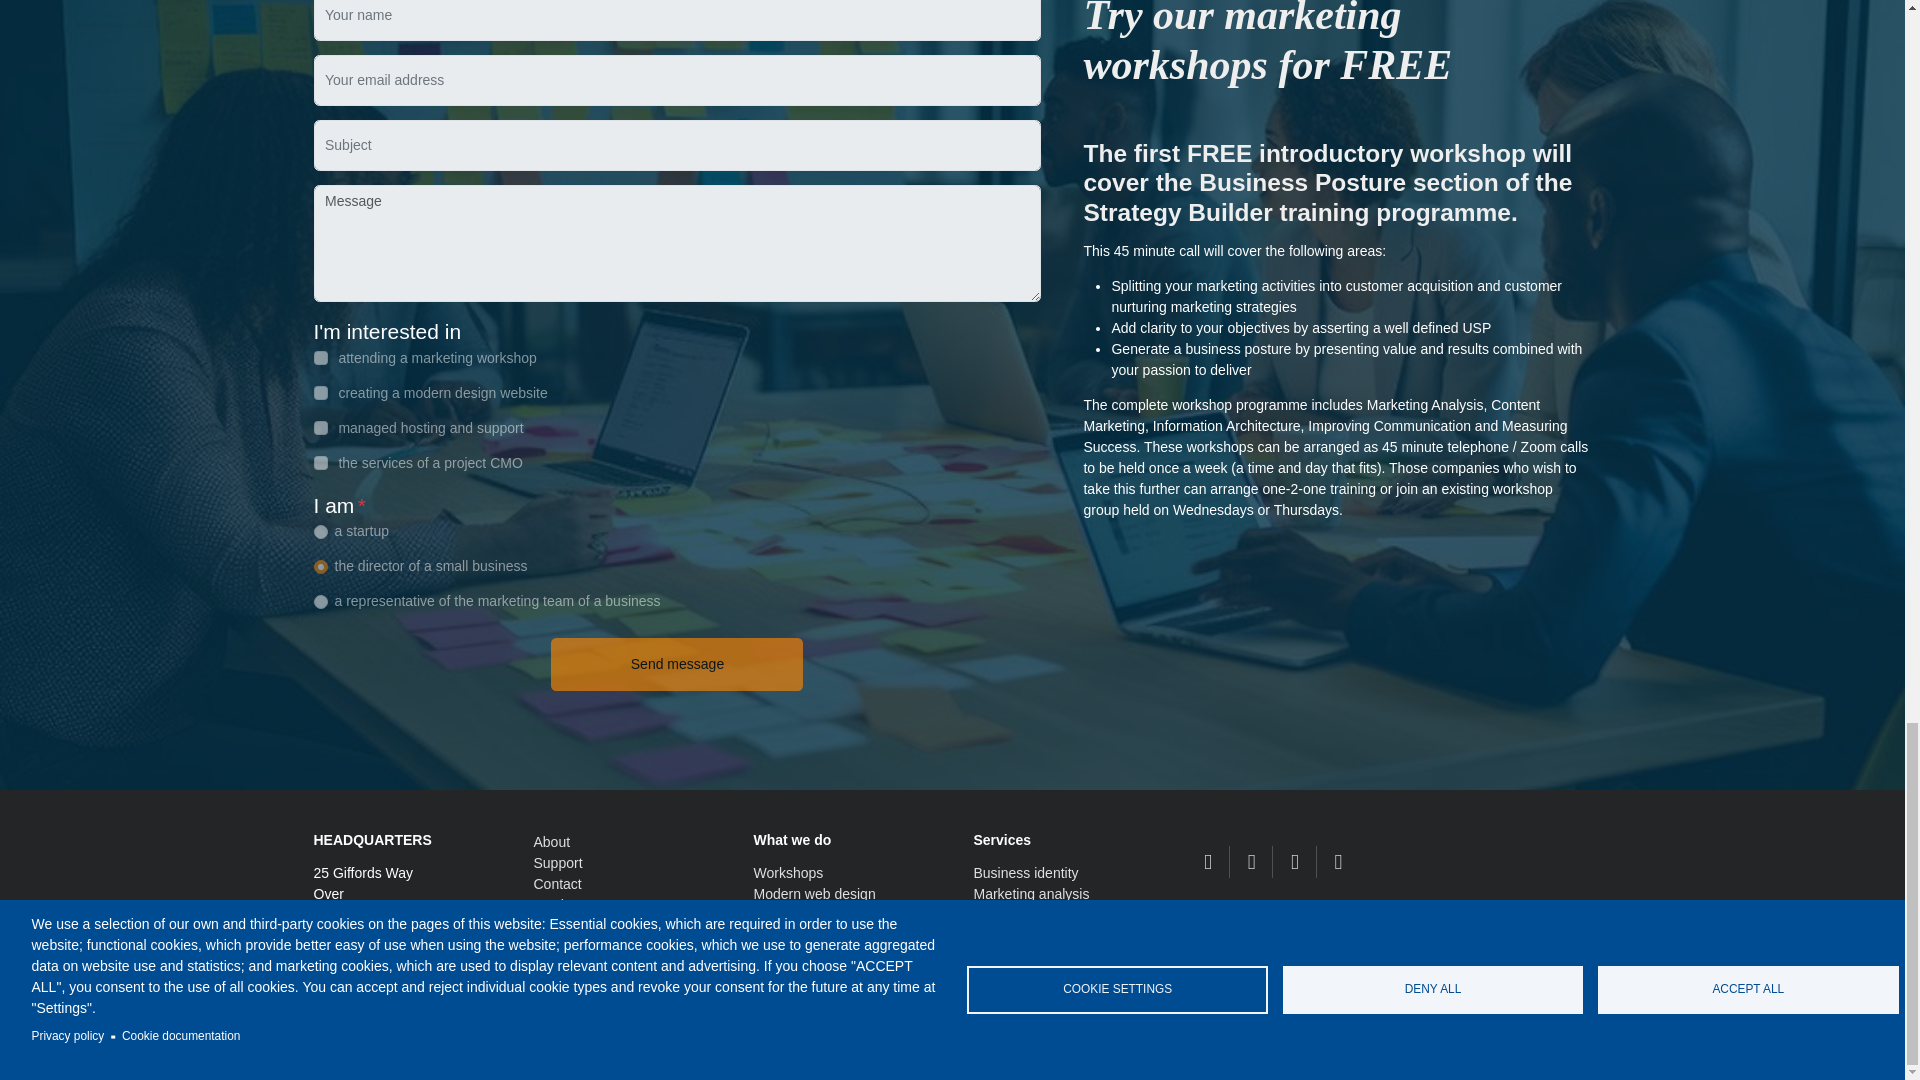  I want to click on Marketing analysis, so click(1032, 893).